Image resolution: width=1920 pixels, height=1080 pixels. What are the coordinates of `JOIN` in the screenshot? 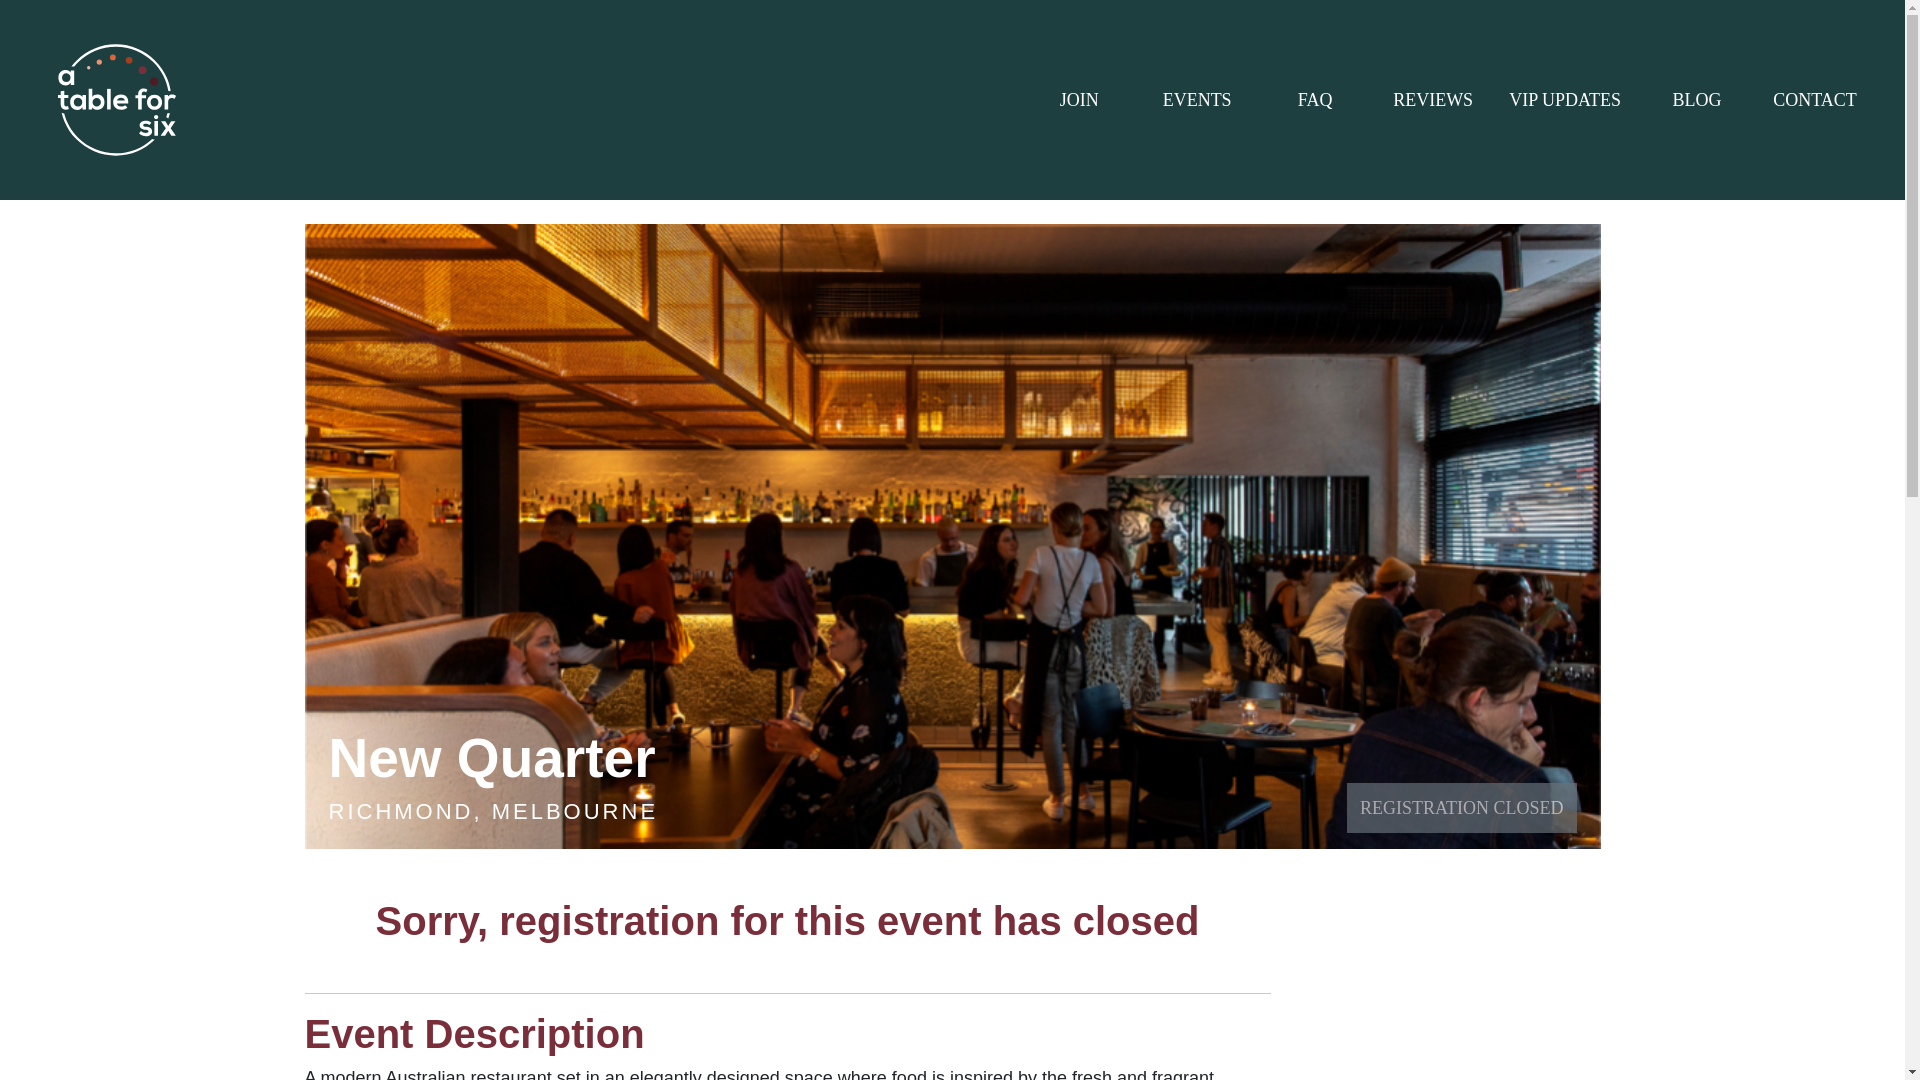 It's located at (1078, 100).